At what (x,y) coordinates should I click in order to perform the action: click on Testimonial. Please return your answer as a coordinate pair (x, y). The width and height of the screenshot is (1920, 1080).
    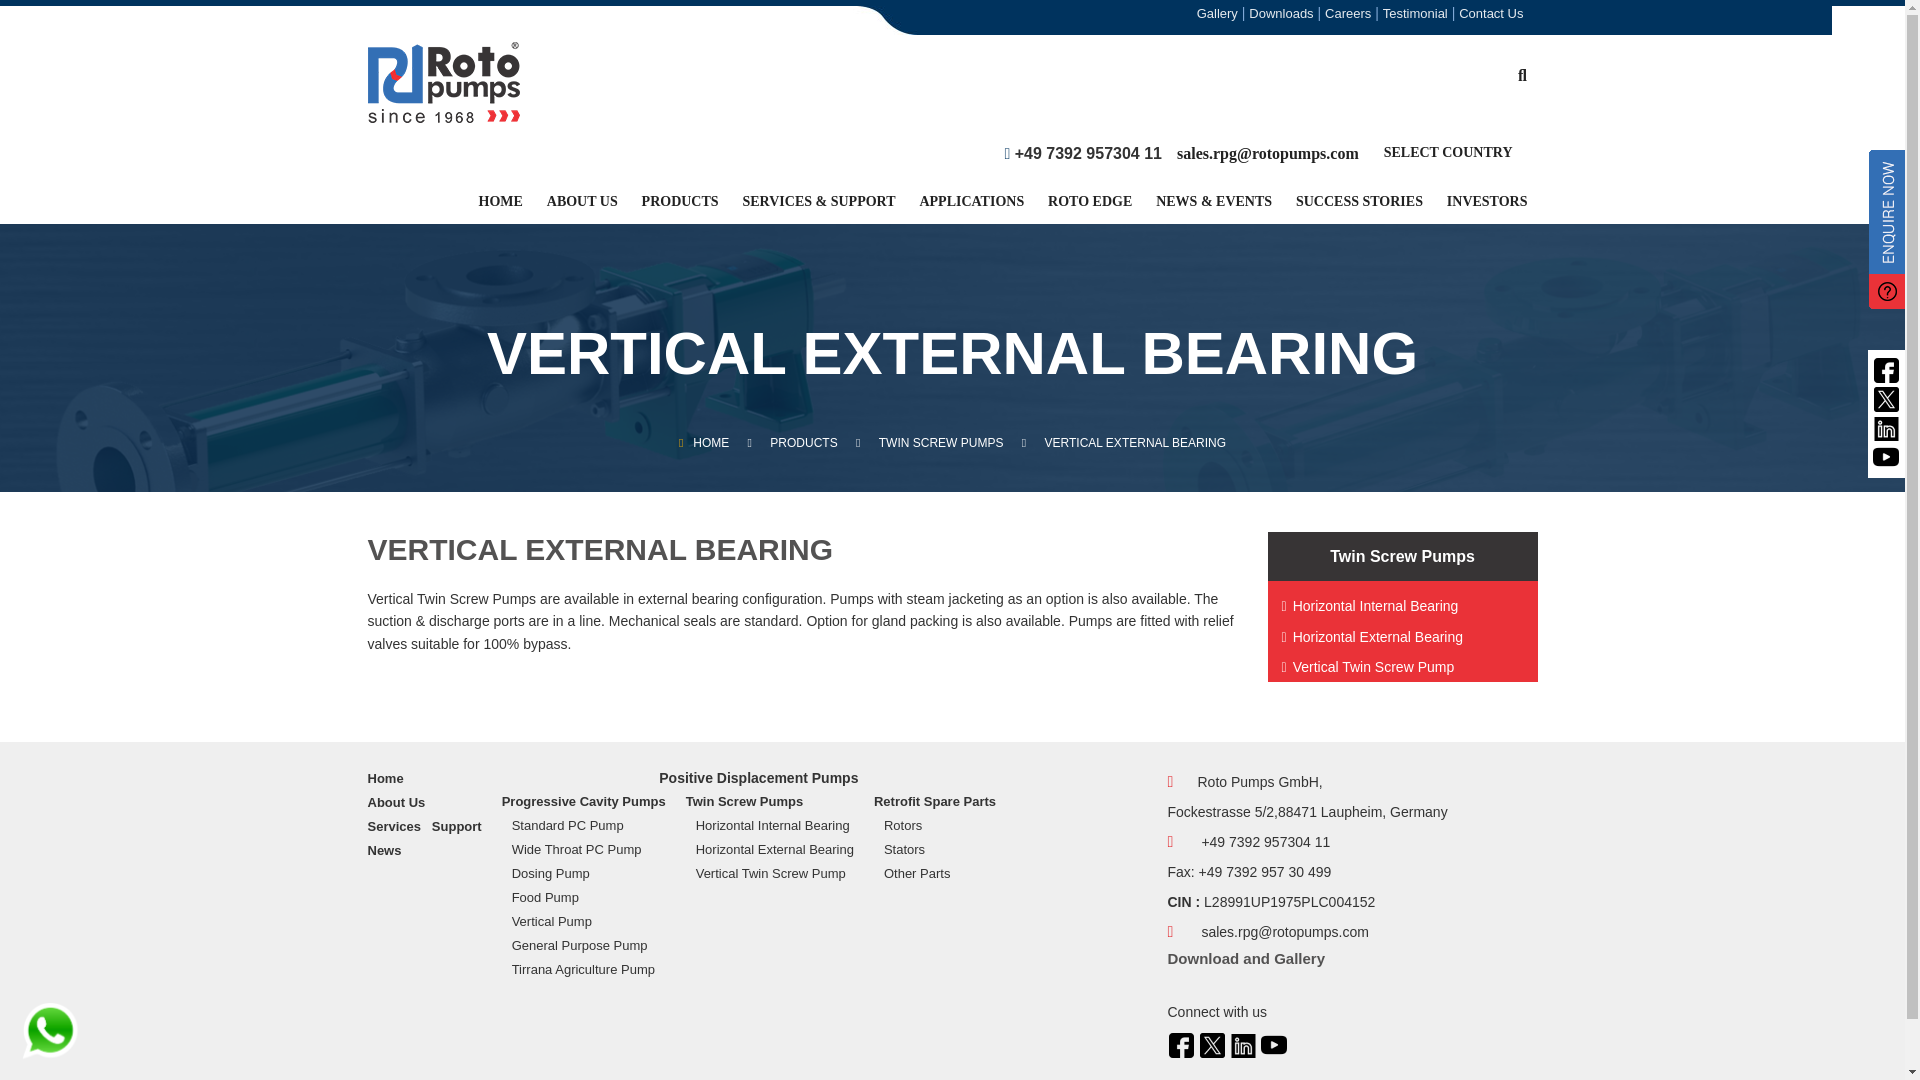
    Looking at the image, I should click on (1414, 12).